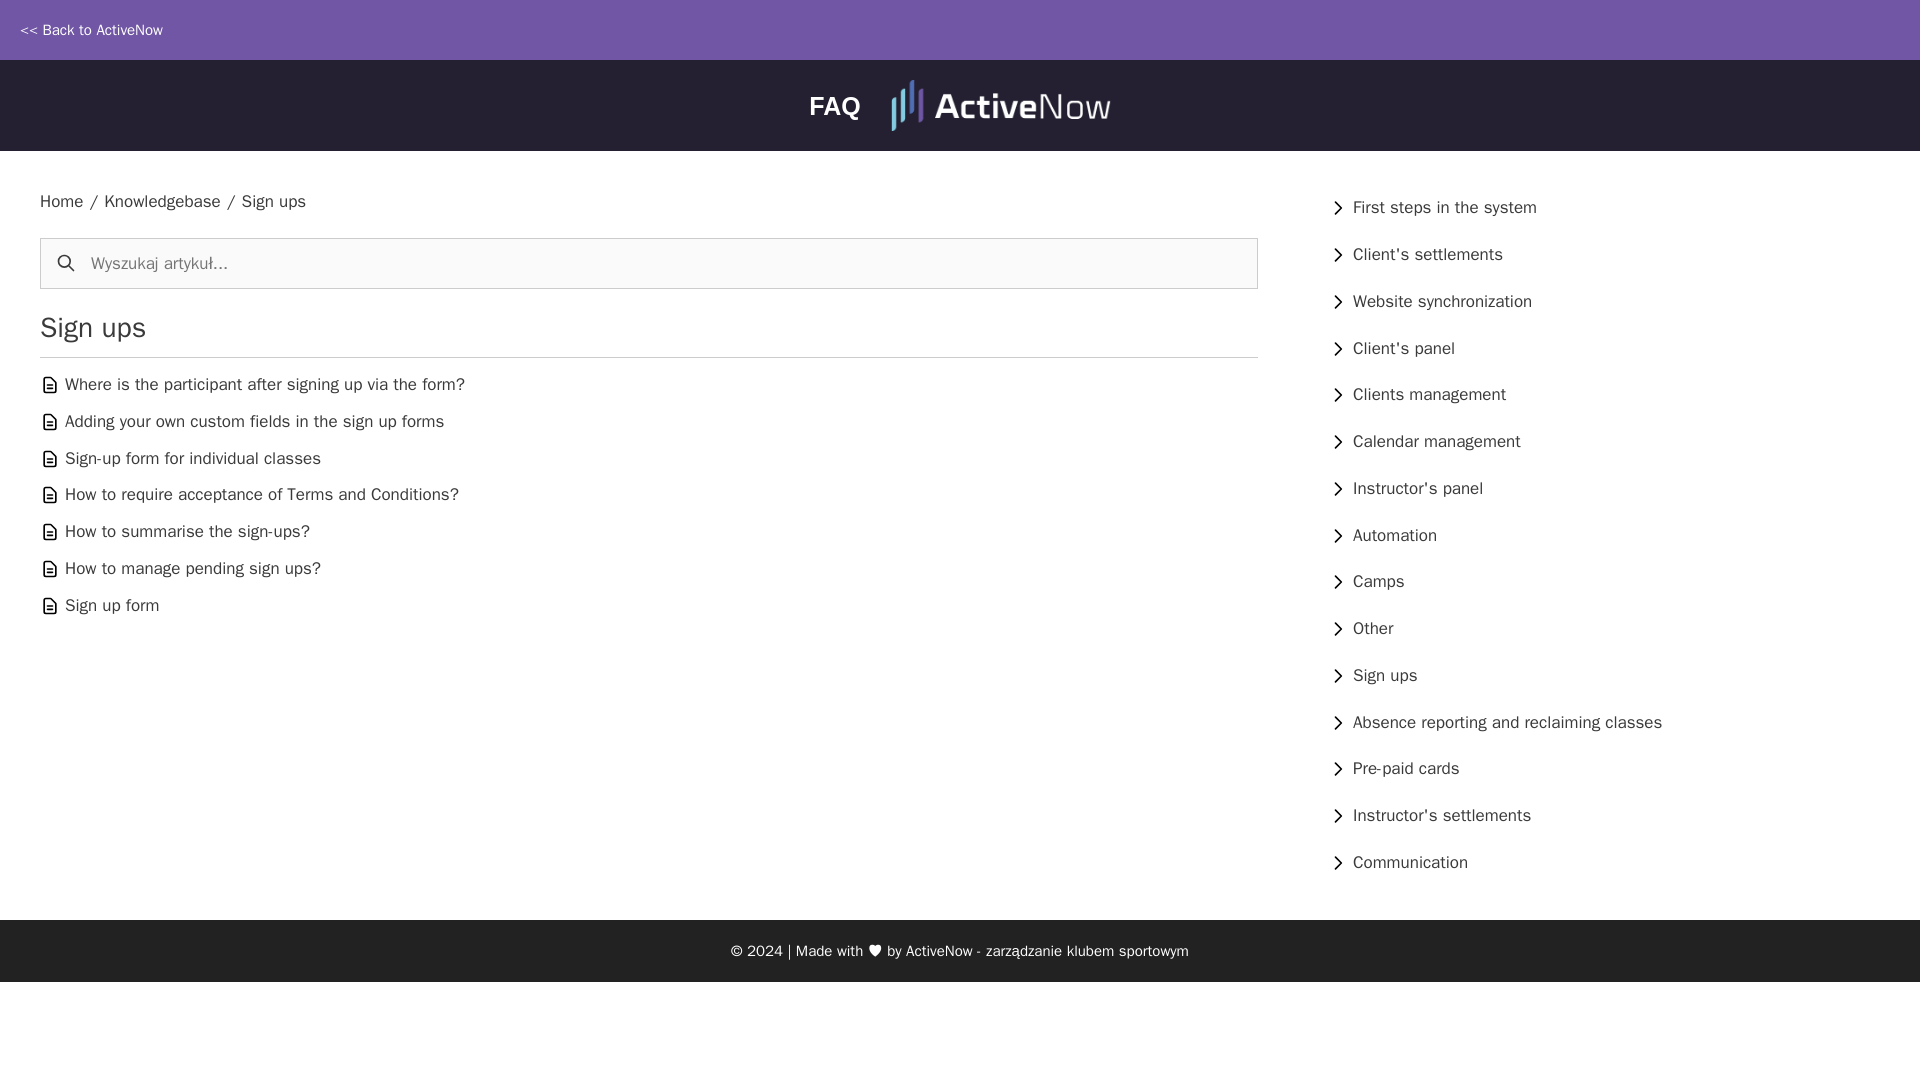  Describe the element at coordinates (1404, 348) in the screenshot. I see `Client's panel` at that location.